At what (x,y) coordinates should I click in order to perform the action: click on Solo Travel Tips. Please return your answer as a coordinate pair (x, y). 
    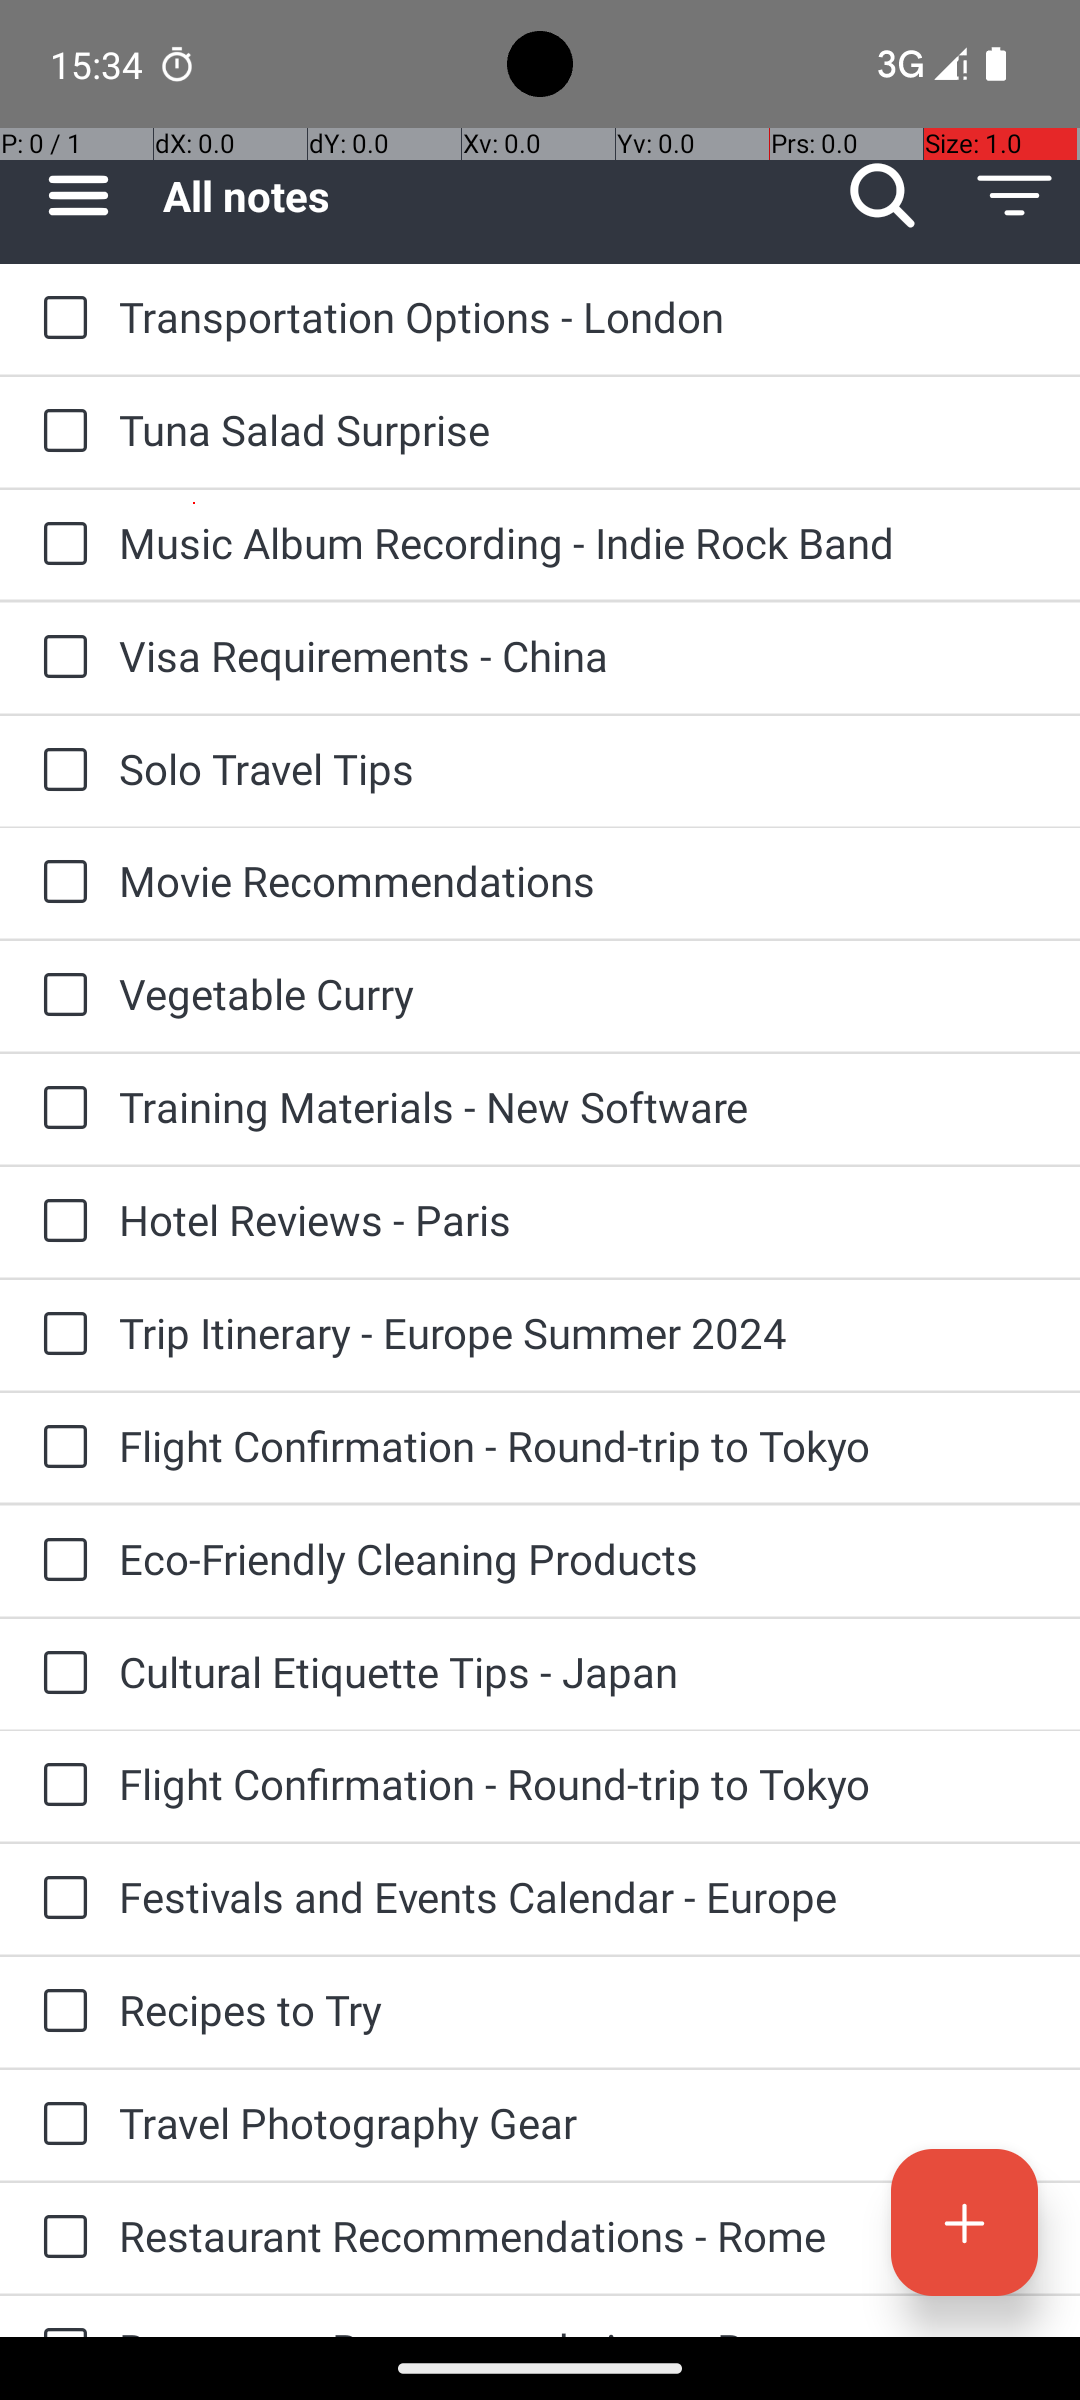
    Looking at the image, I should click on (580, 768).